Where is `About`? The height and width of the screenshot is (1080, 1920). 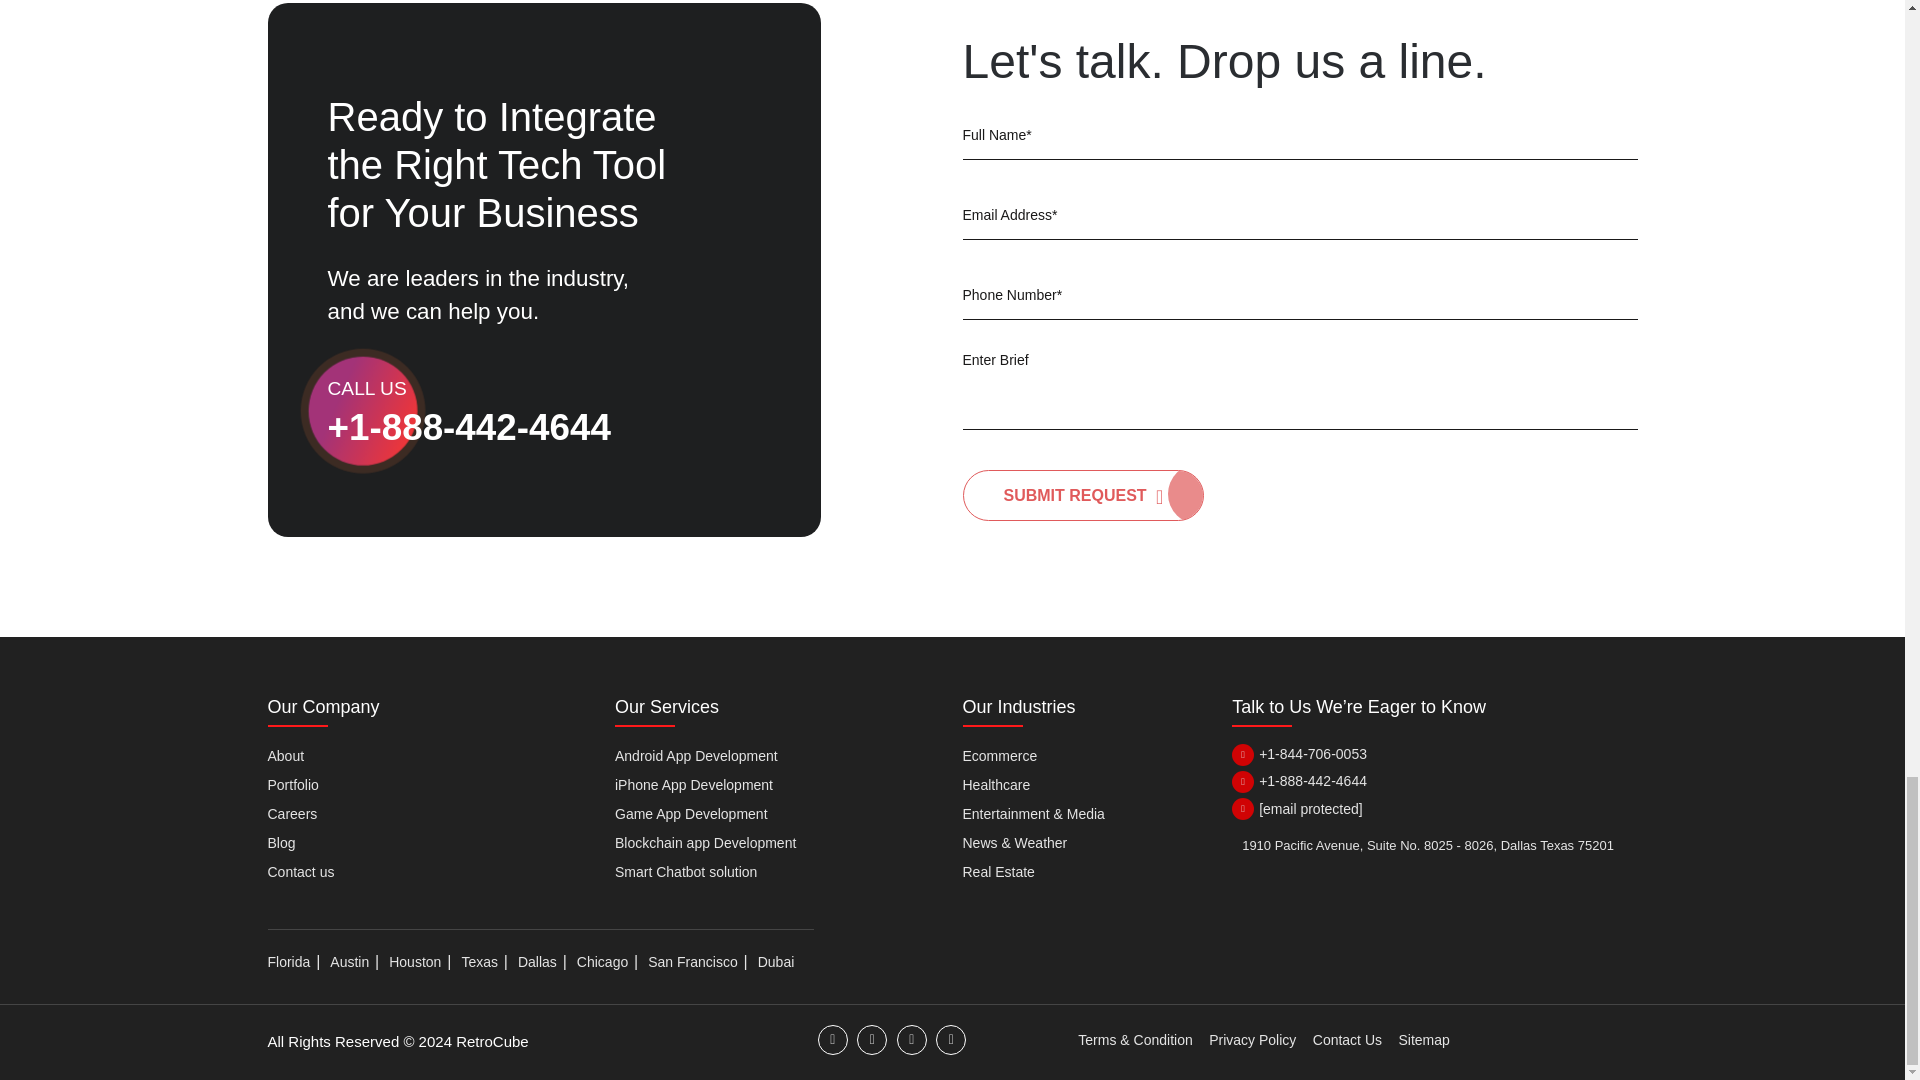
About is located at coordinates (286, 756).